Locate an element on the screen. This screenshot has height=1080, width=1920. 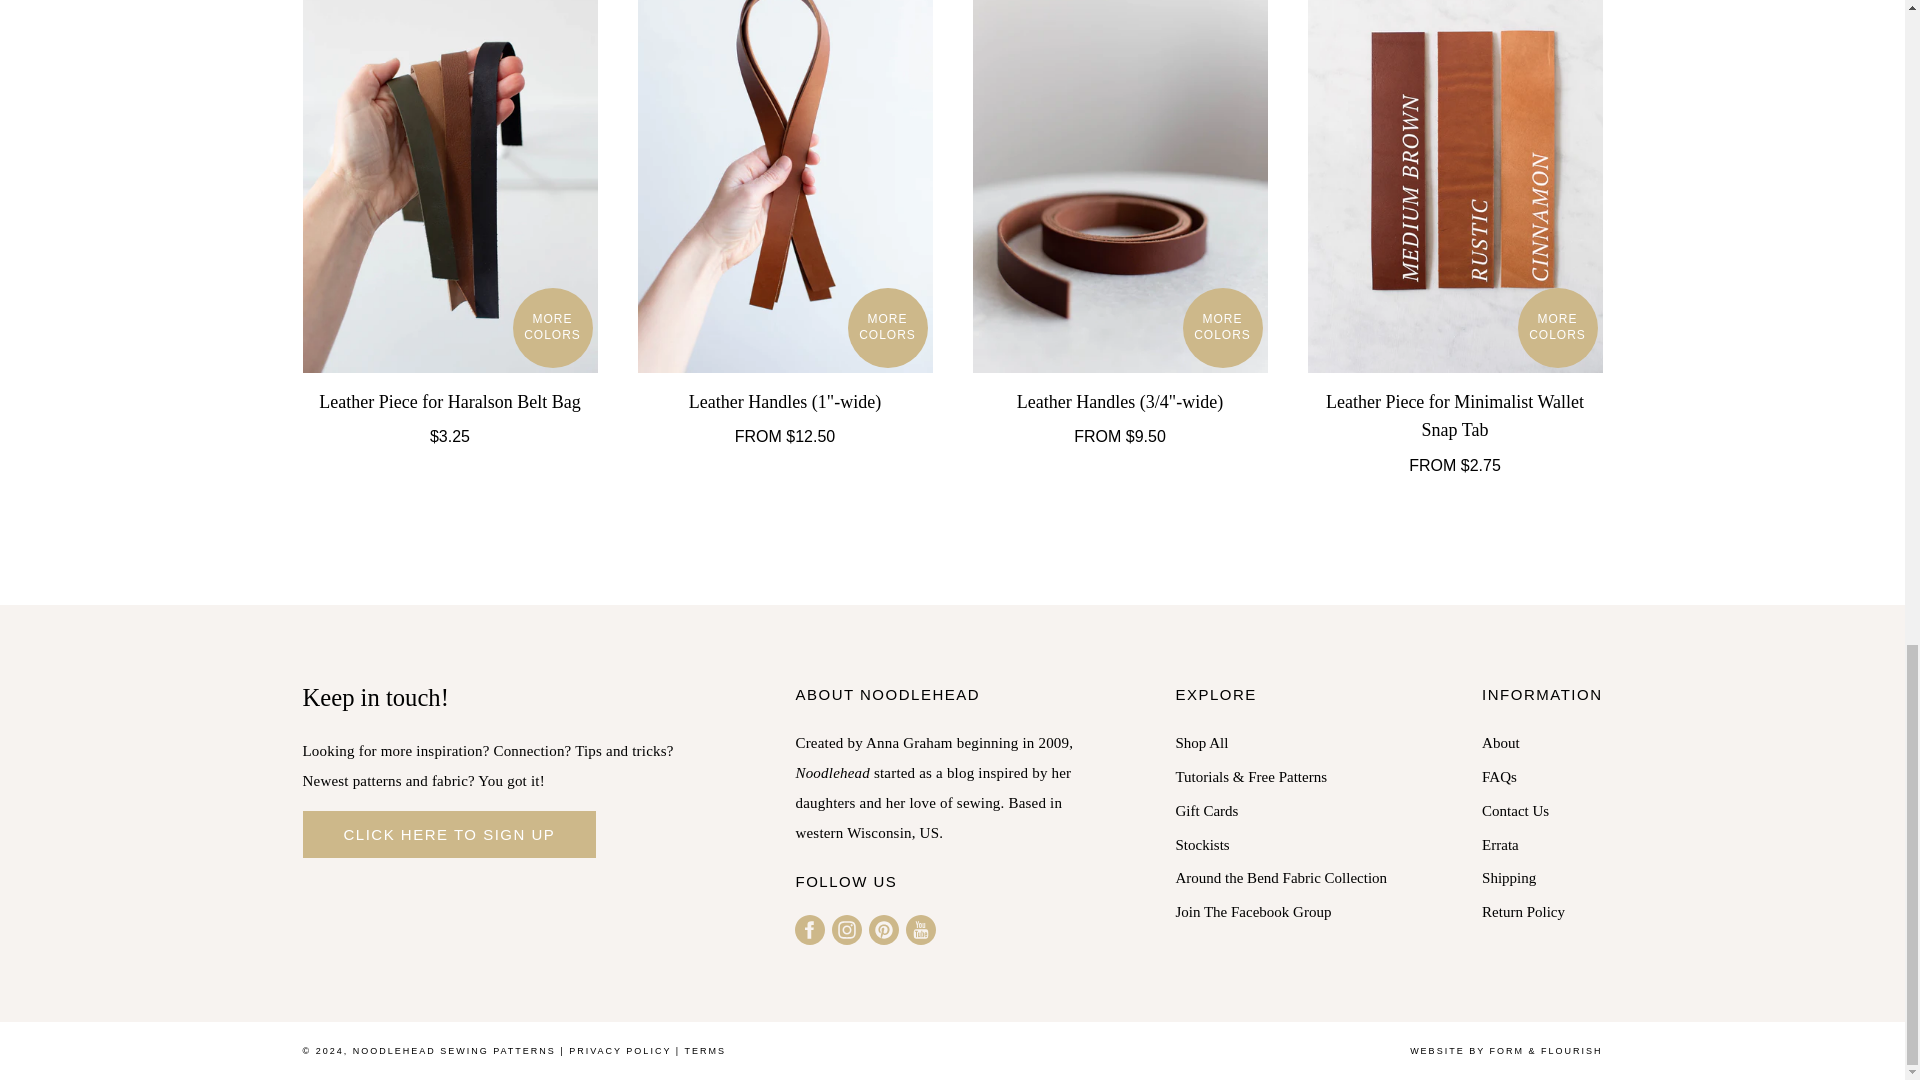
Noodlehead Sewing Patterns on Instagram is located at coordinates (846, 930).